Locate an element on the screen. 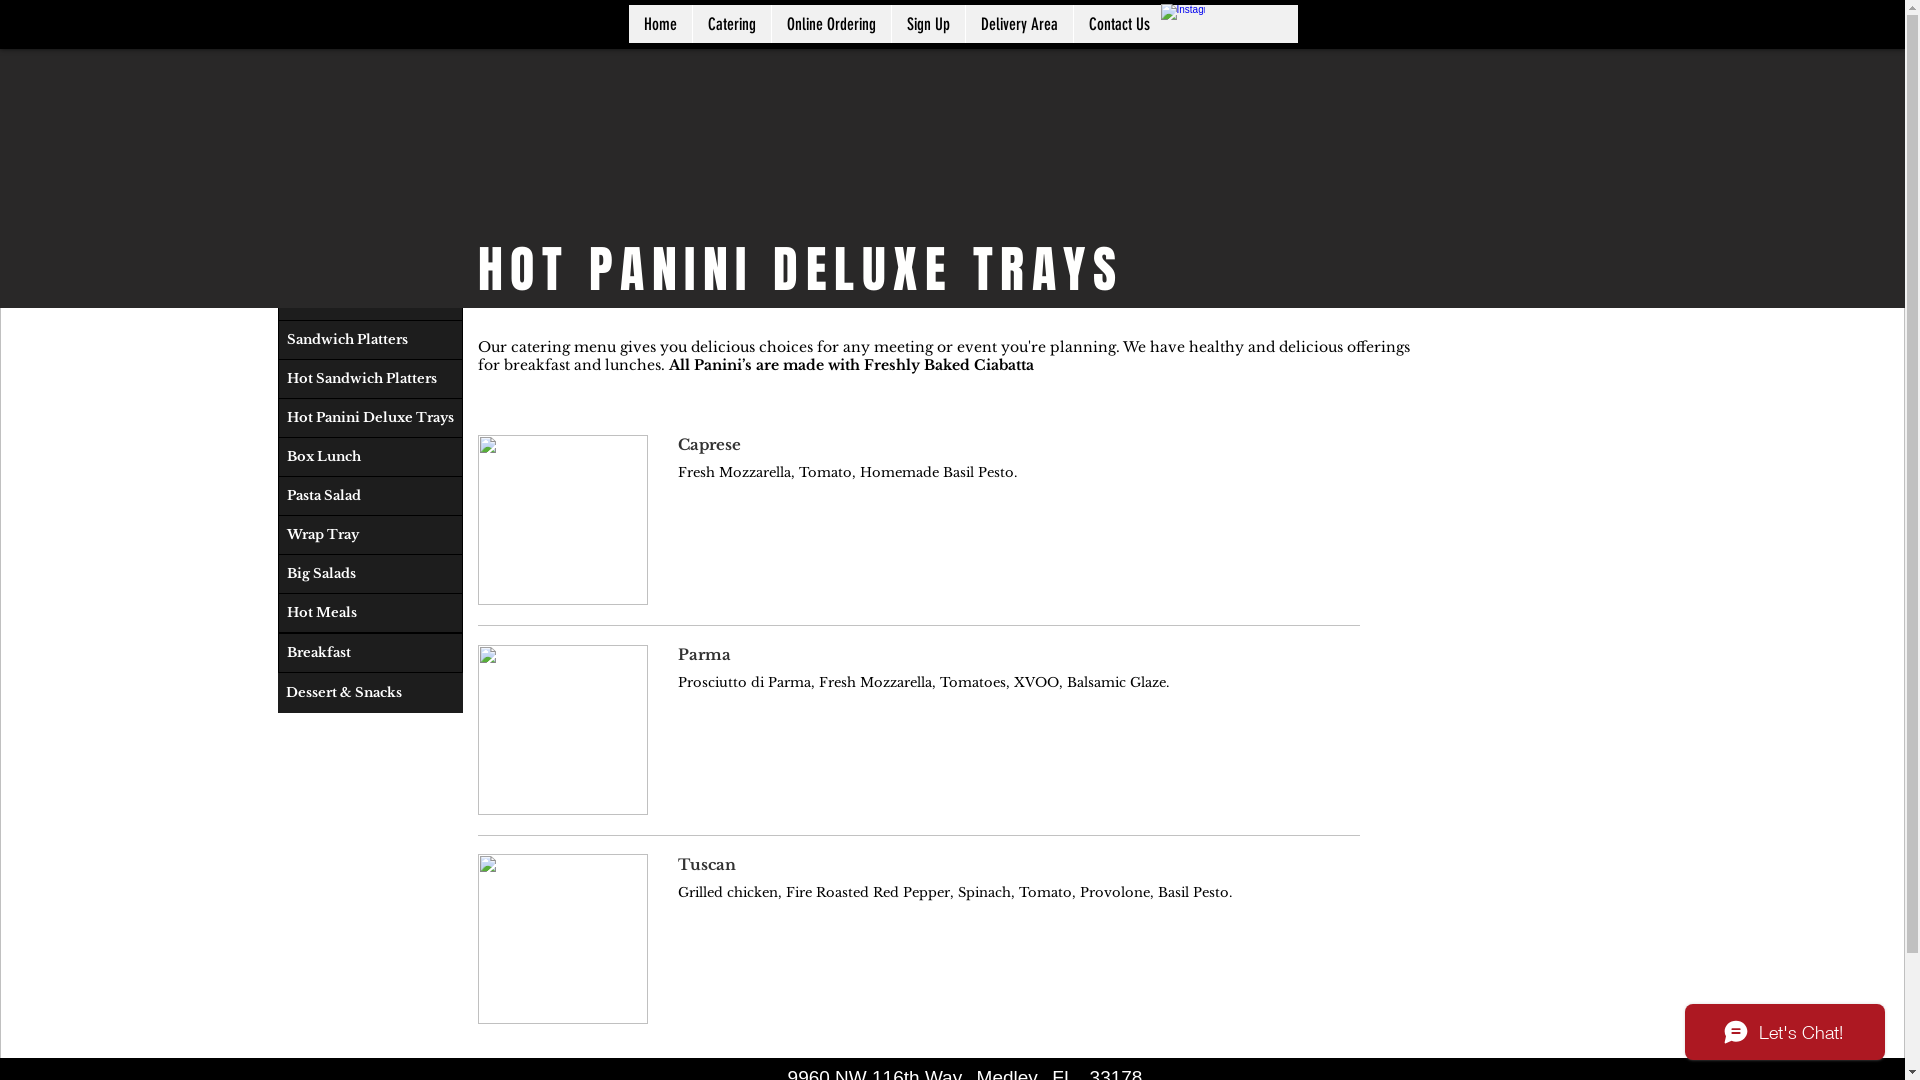  Catering is located at coordinates (732, 24).